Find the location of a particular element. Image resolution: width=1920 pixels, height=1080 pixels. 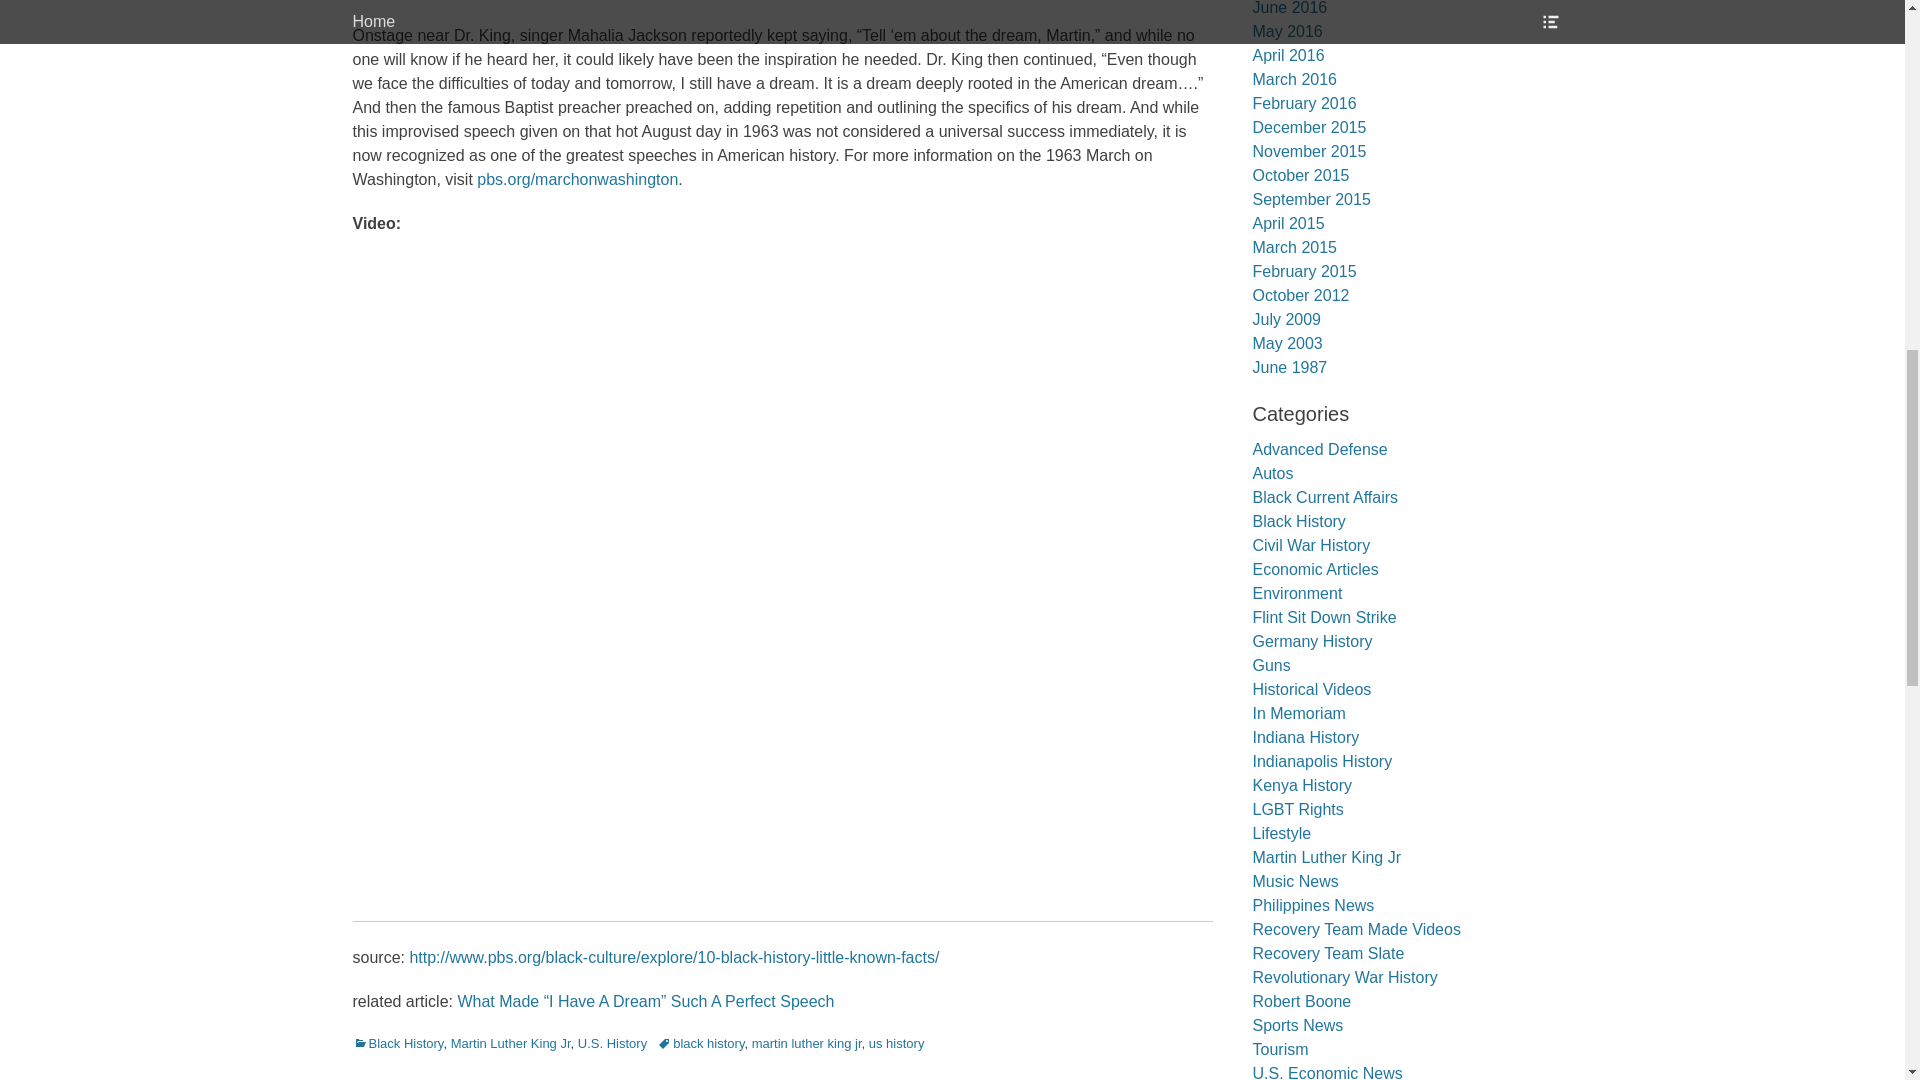

June 2016 is located at coordinates (1288, 8).